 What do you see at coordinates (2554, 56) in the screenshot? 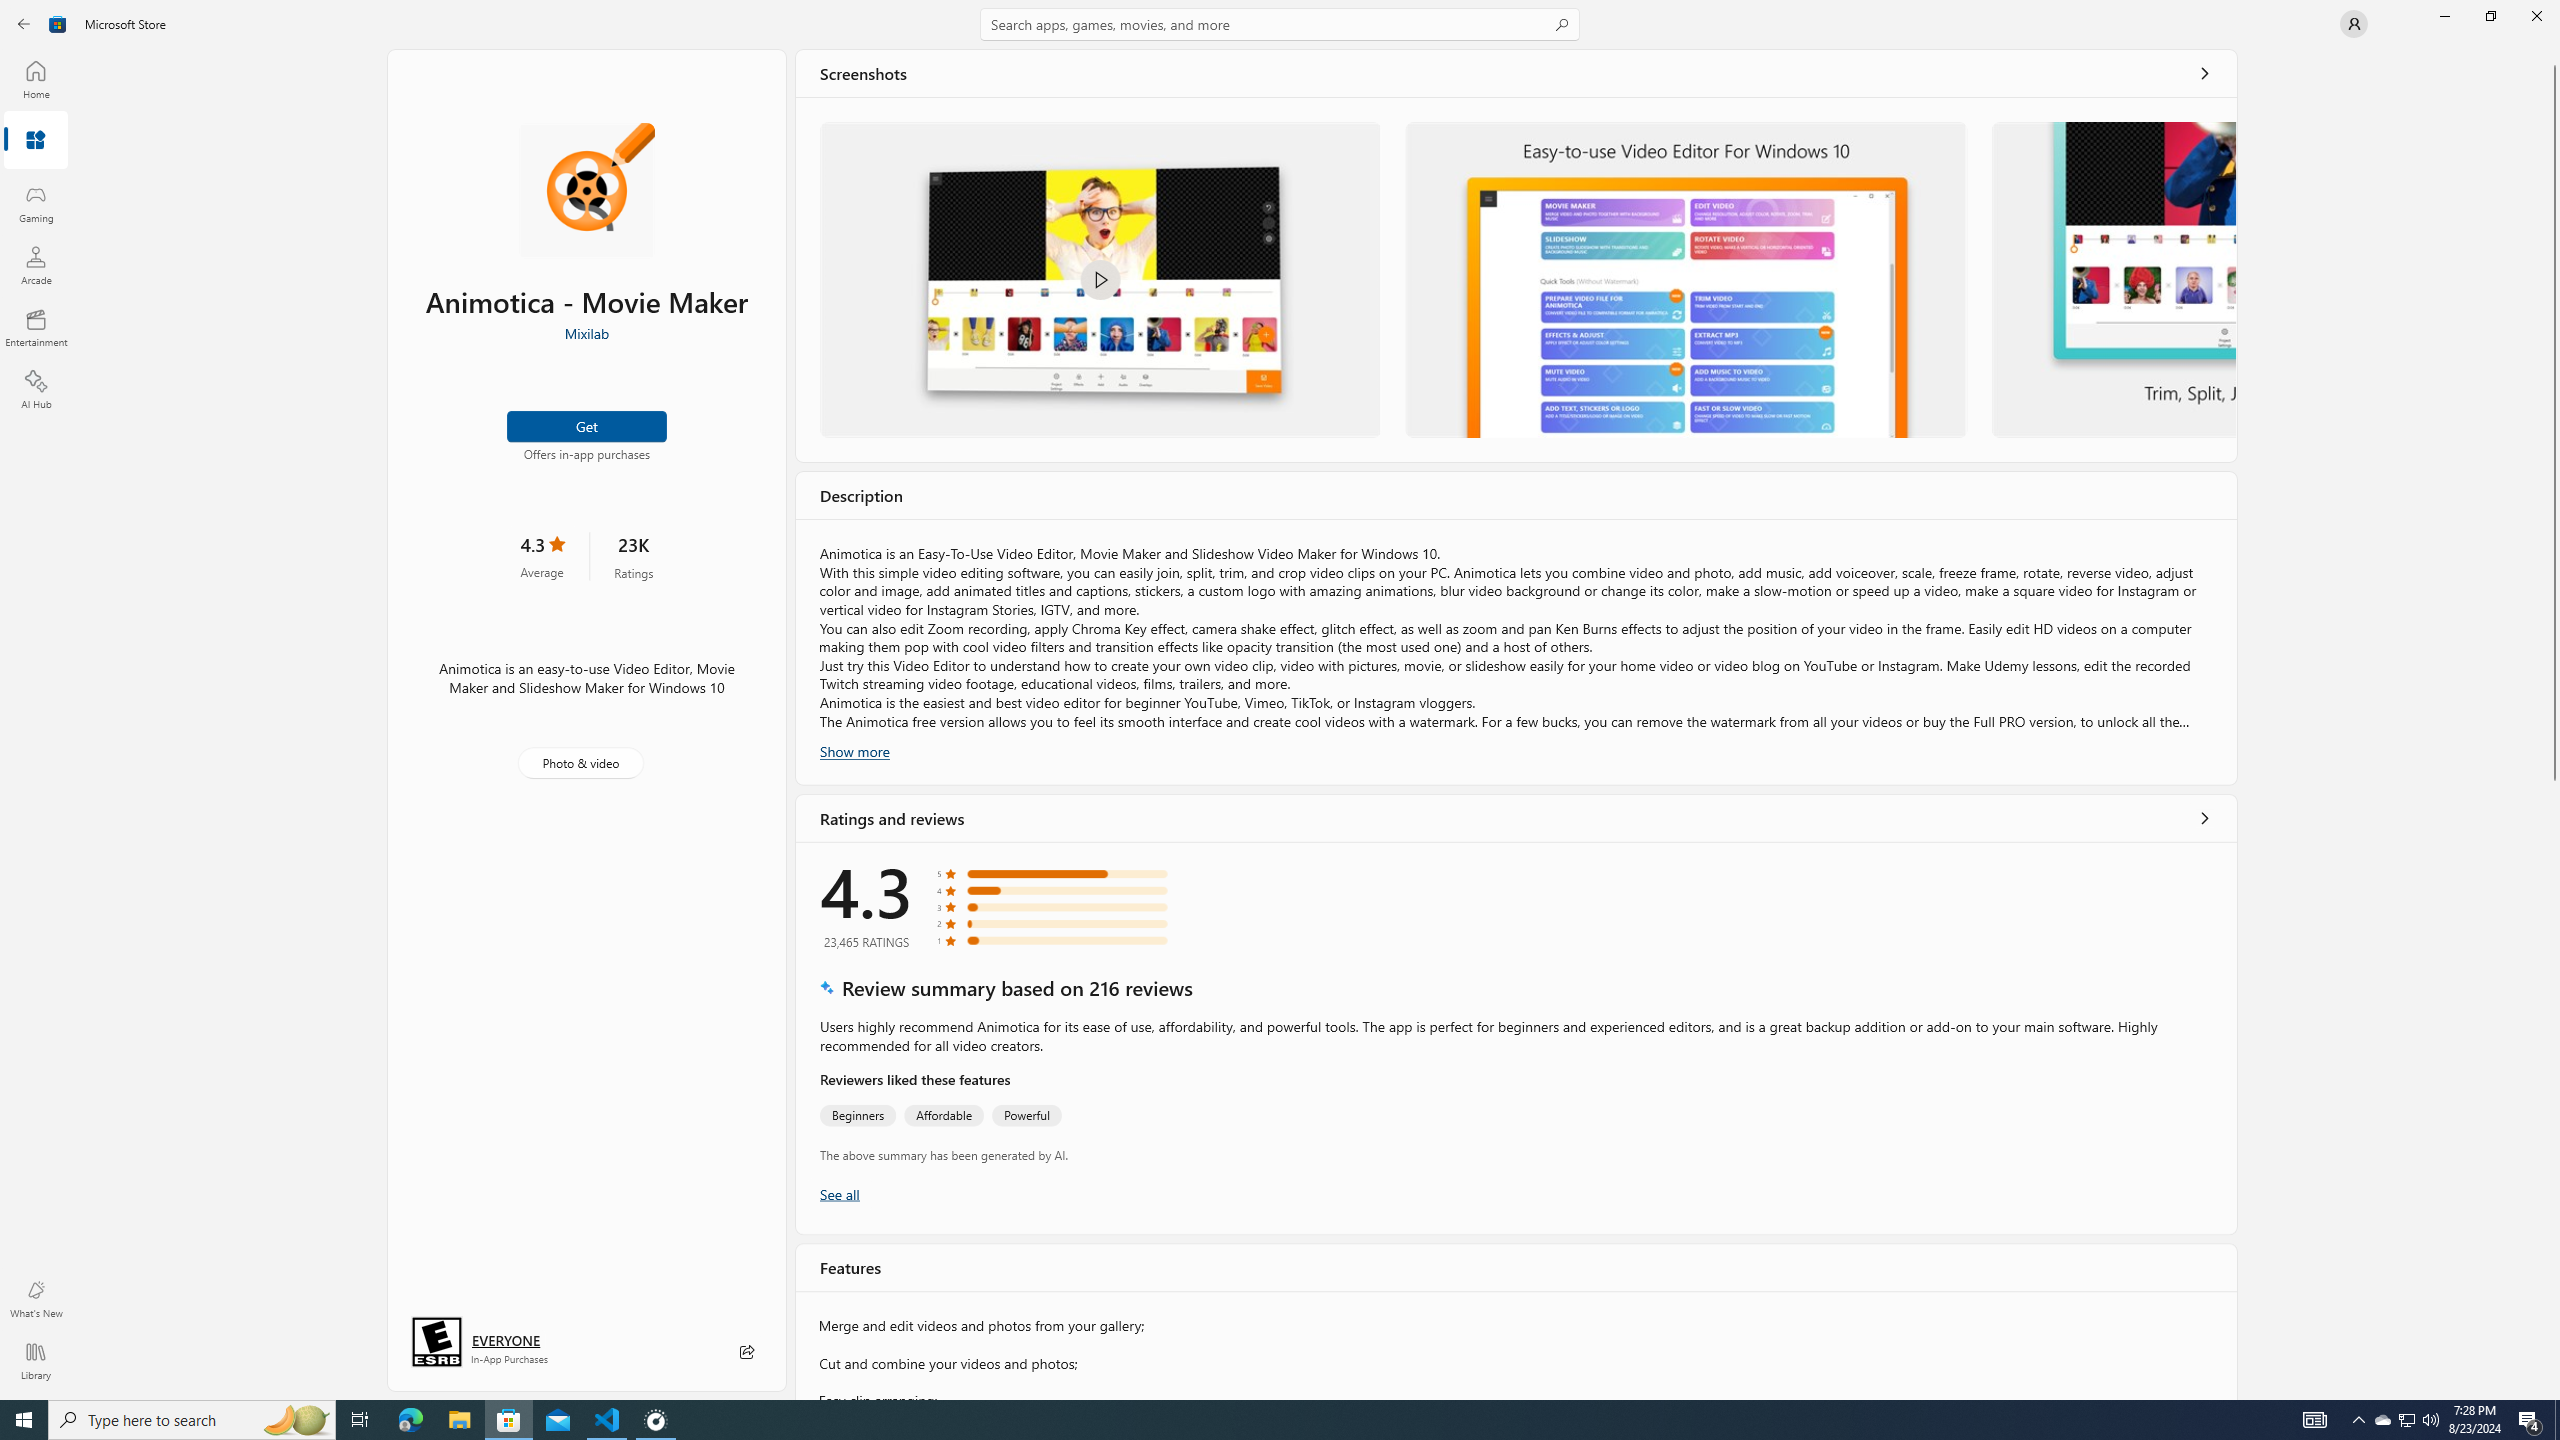
I see `Vertical Small Decrease` at bounding box center [2554, 56].